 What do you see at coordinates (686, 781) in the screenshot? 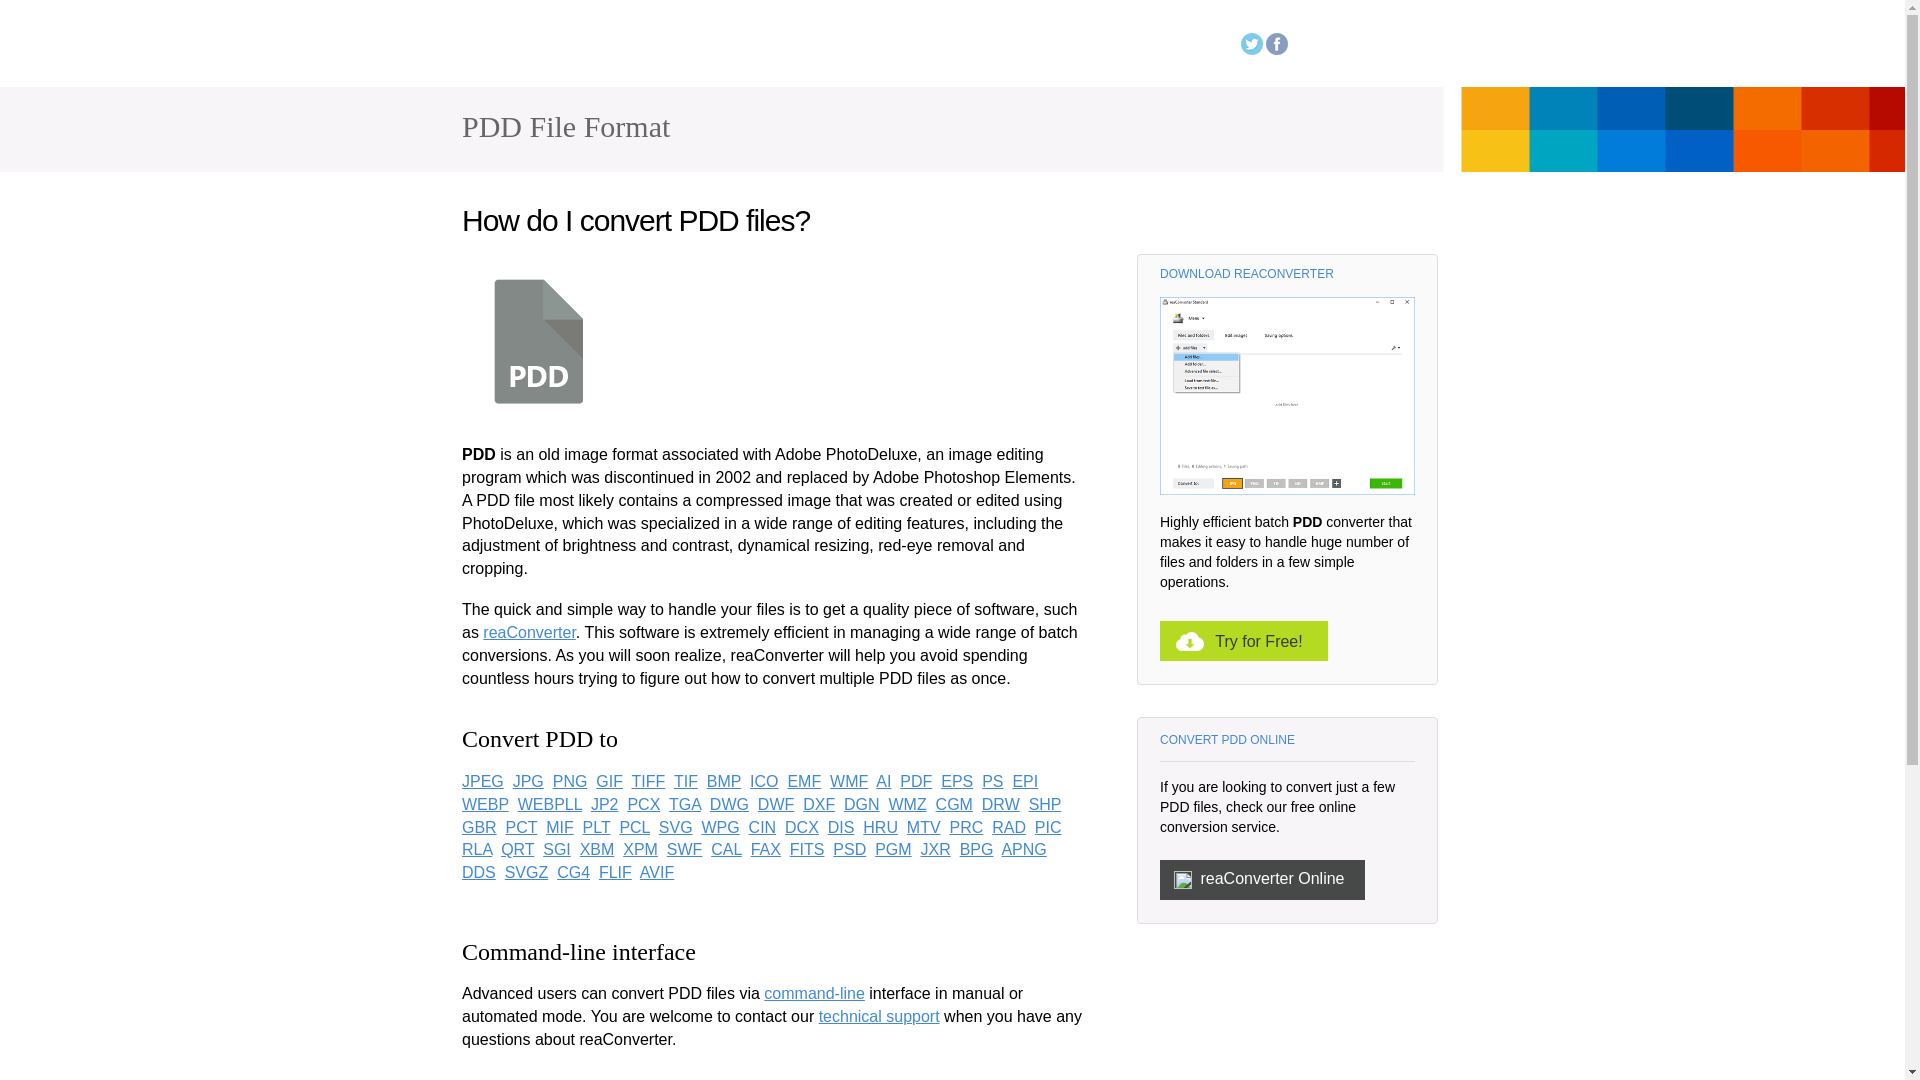
I see `TIF` at bounding box center [686, 781].